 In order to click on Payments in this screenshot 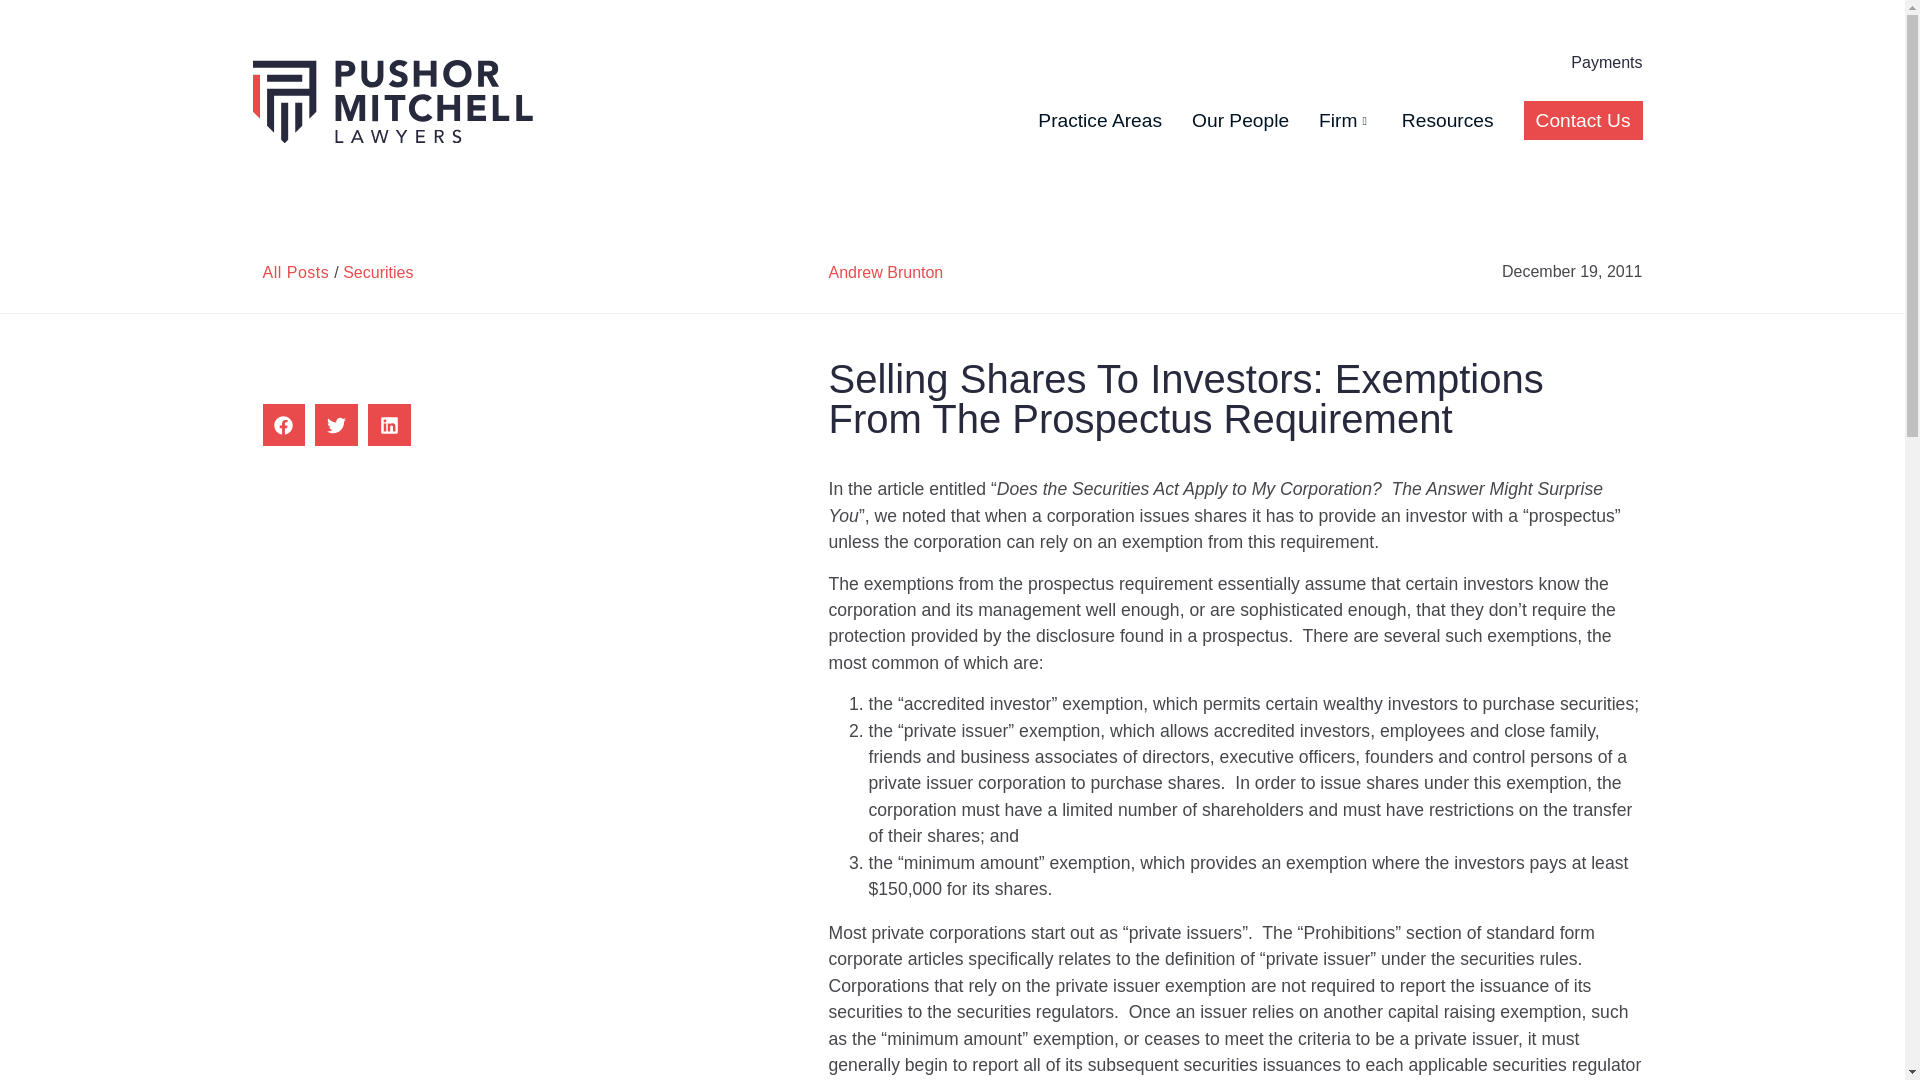, I will do `click(1606, 62)`.